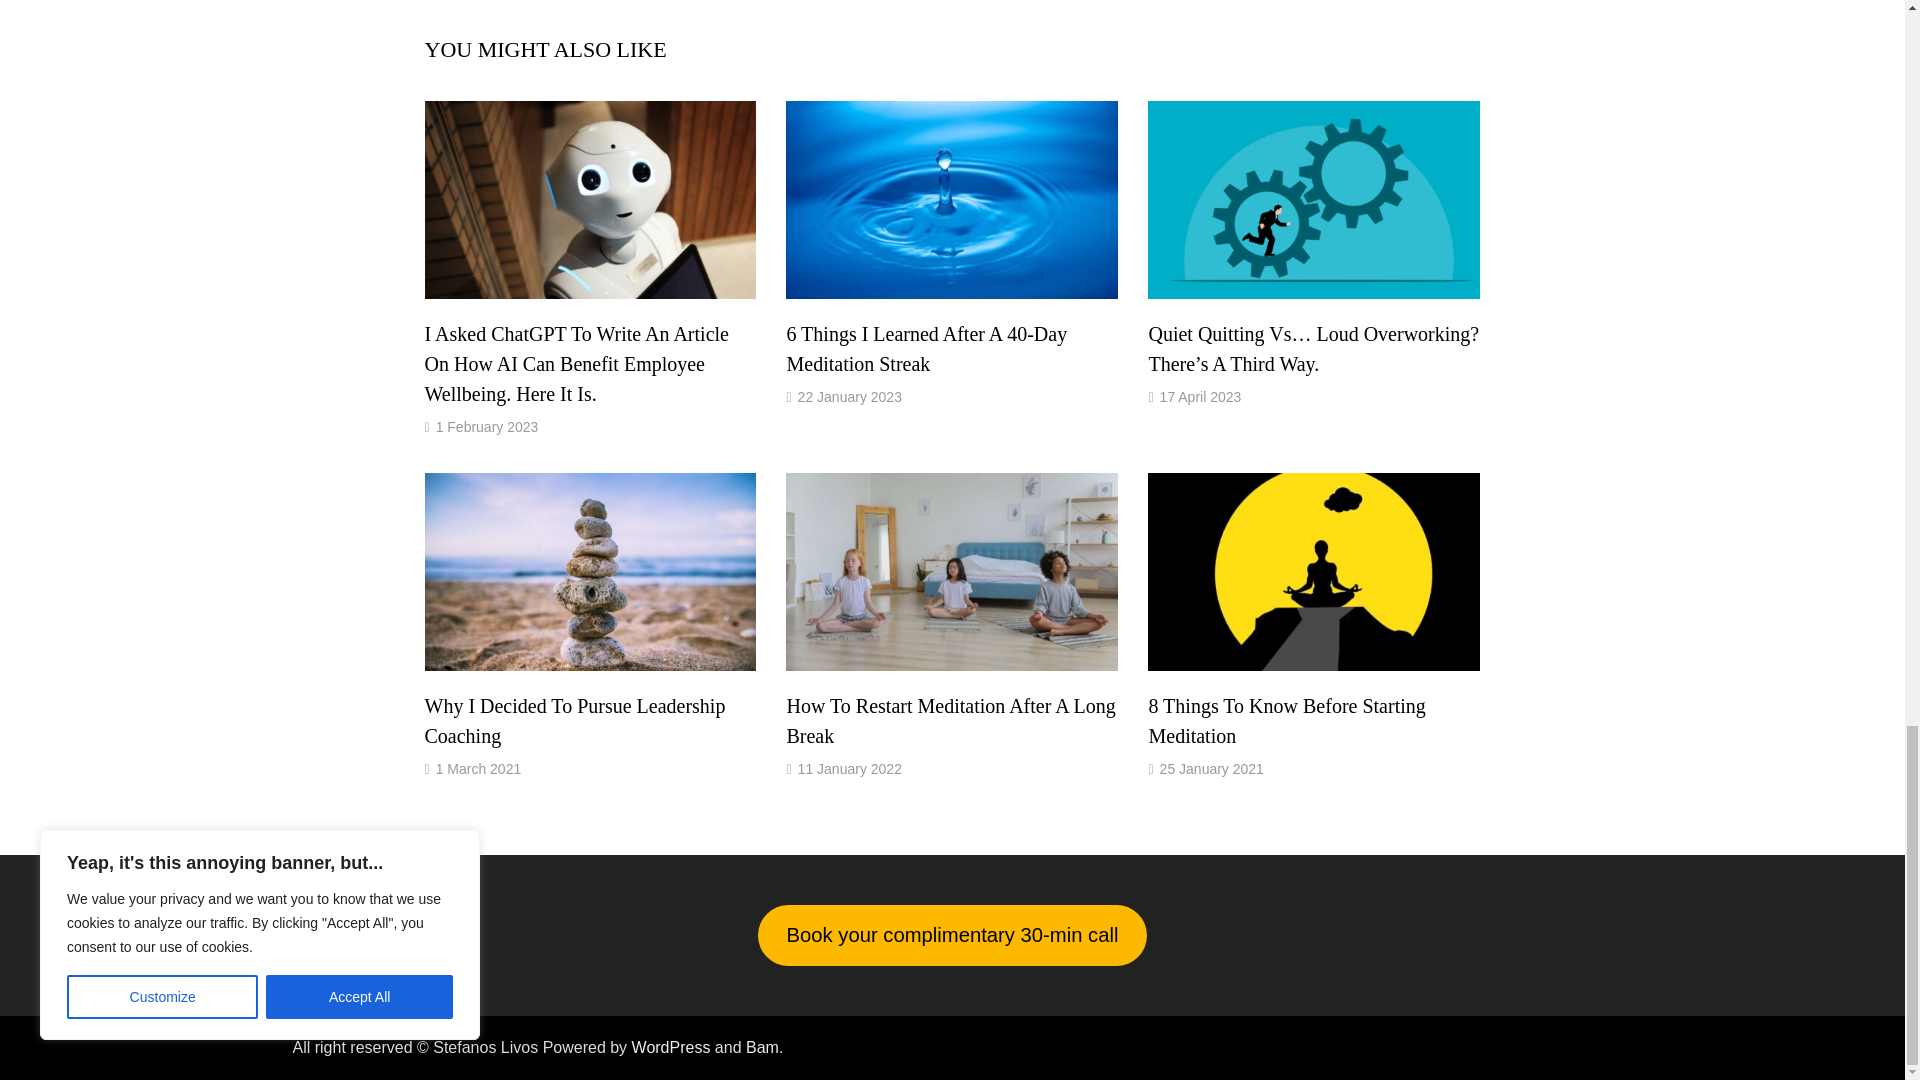 The image size is (1920, 1080). Describe the element at coordinates (1286, 721) in the screenshot. I see `8 things to know before starting meditation` at that location.